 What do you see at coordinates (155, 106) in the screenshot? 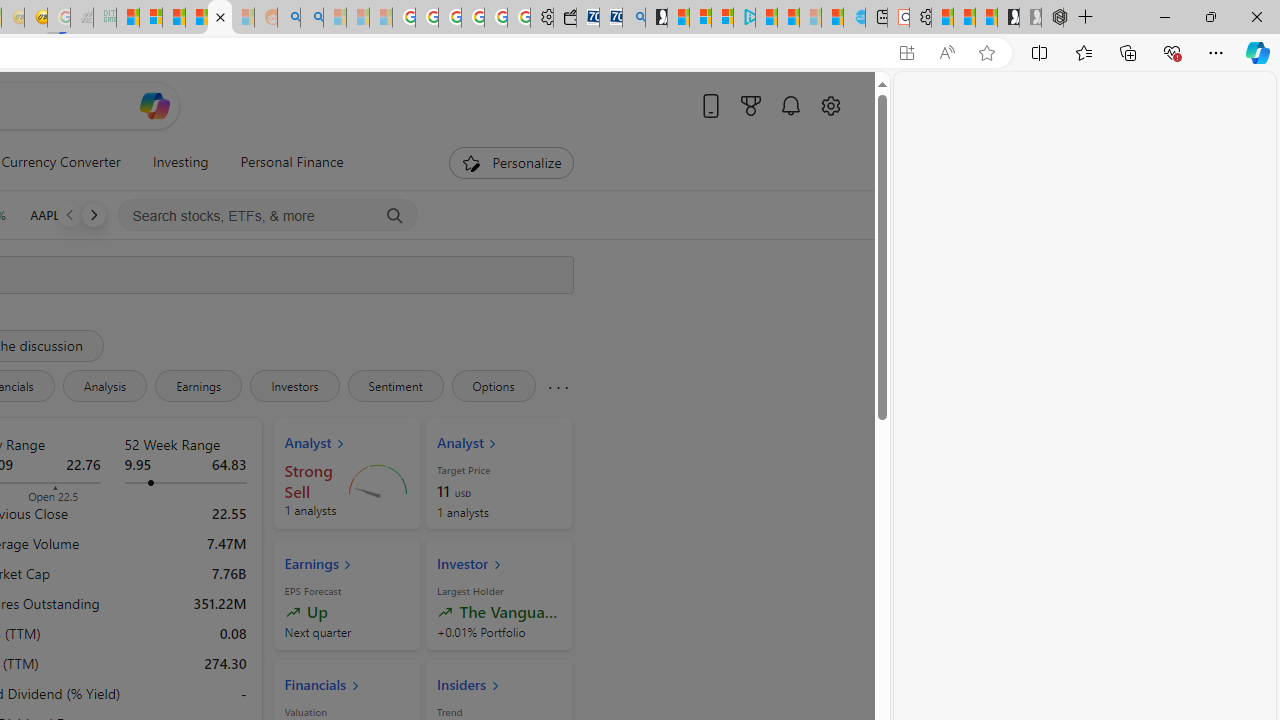
I see `Open Copilot` at bounding box center [155, 106].